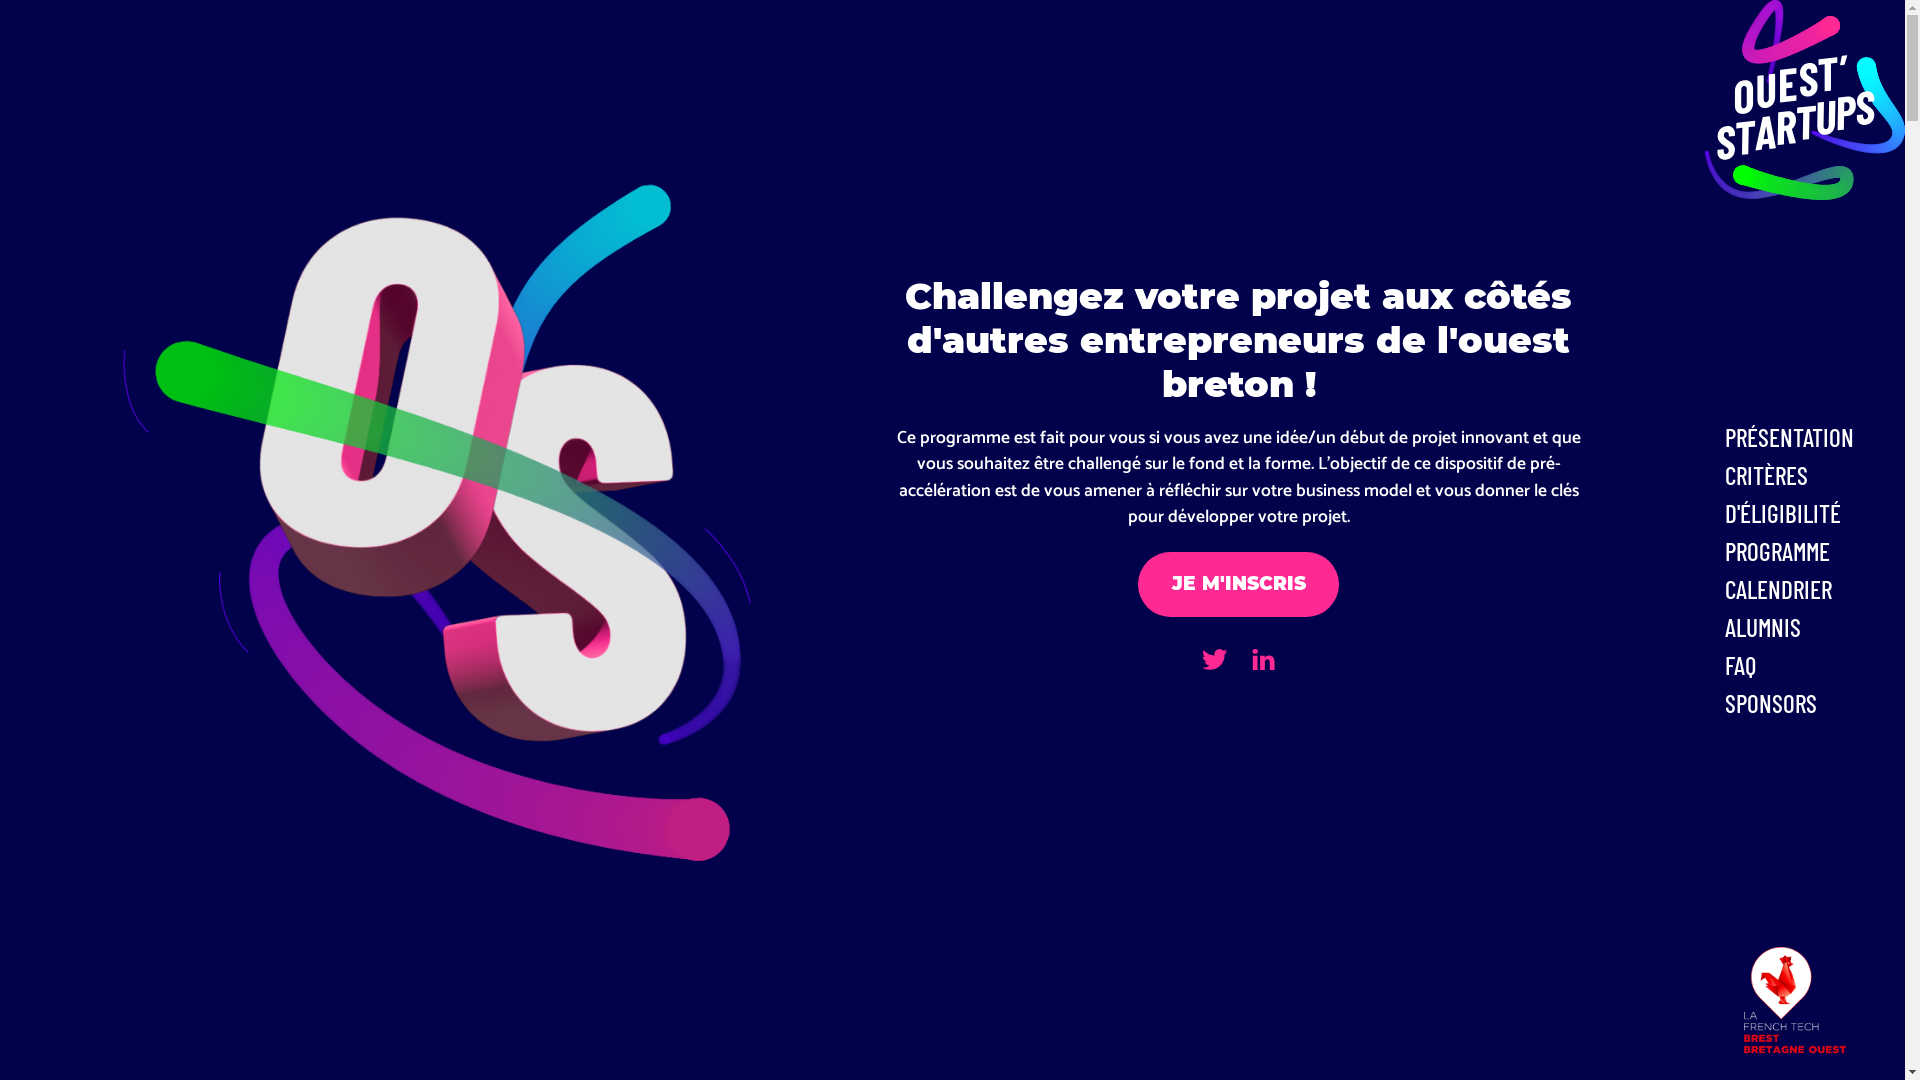  What do you see at coordinates (1810, 551) in the screenshot?
I see `PROGRAMME` at bounding box center [1810, 551].